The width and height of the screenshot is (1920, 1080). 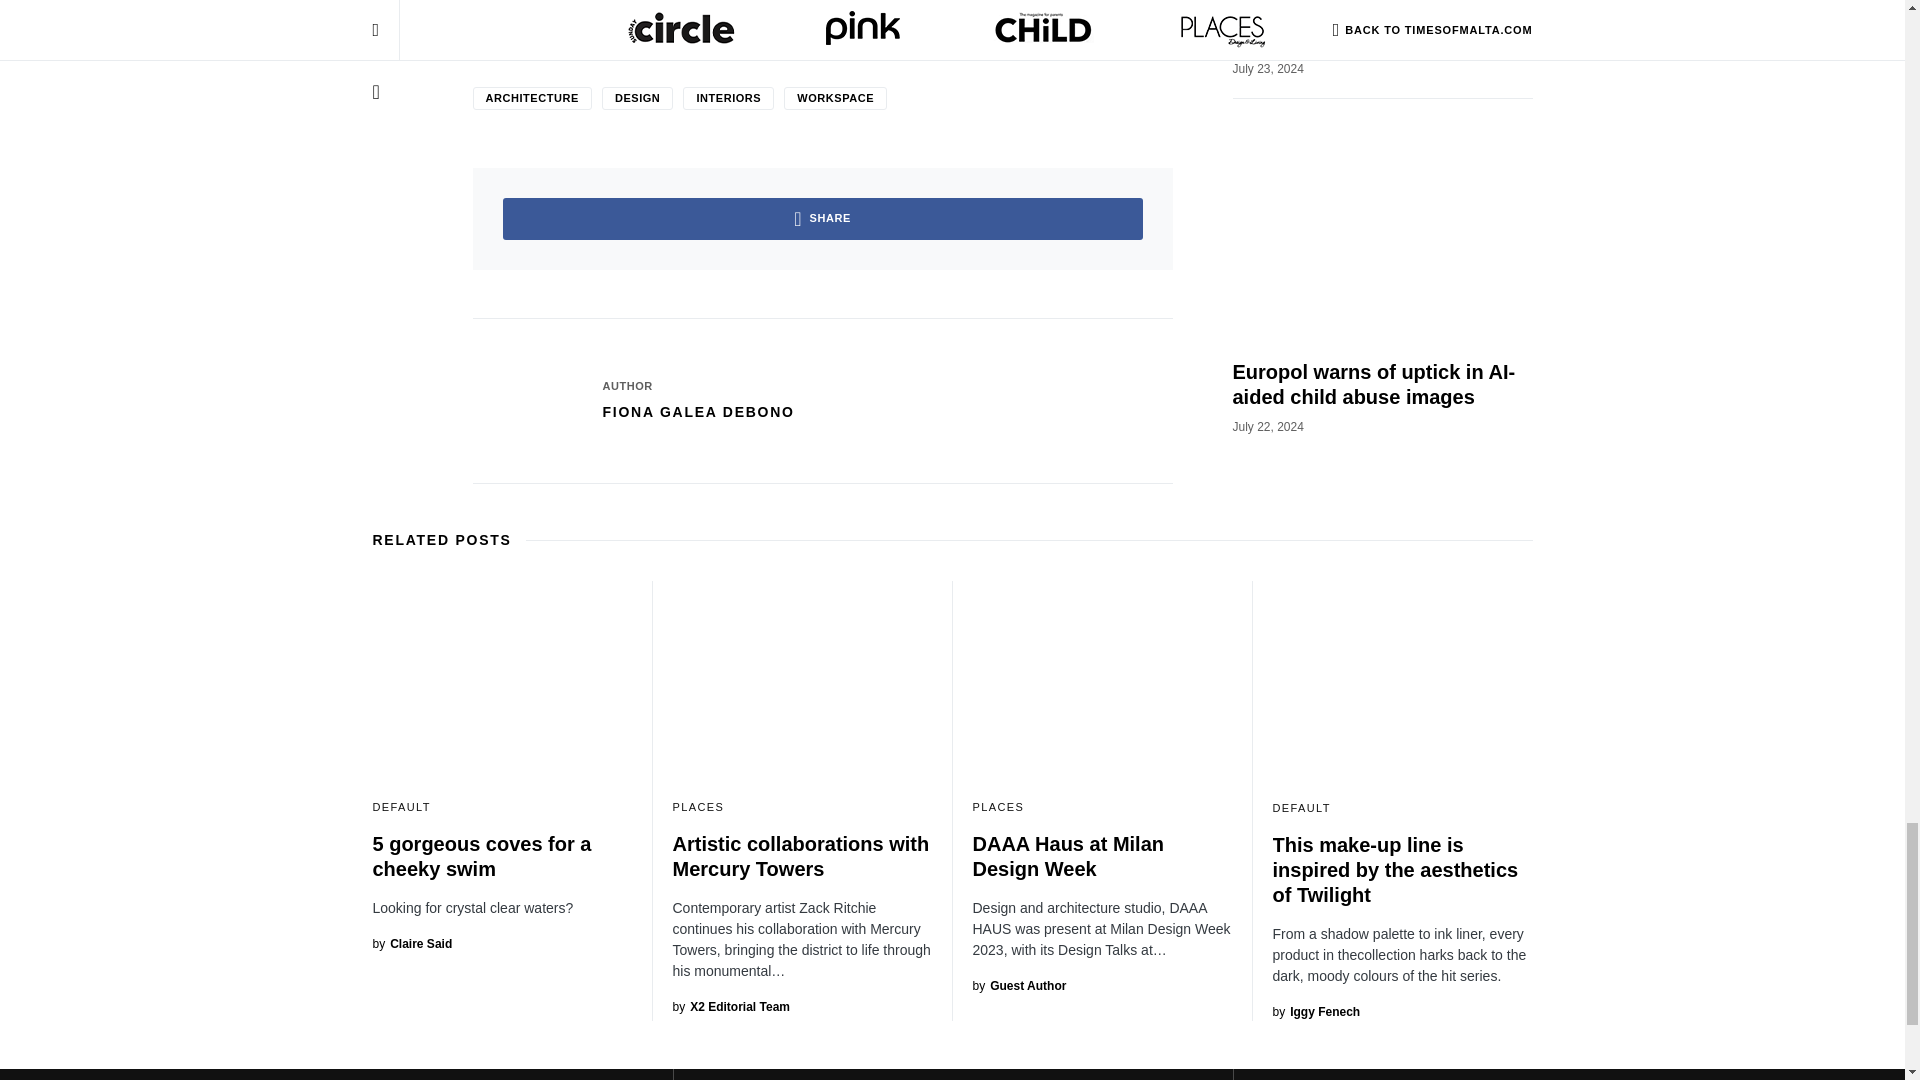 I want to click on View all posts by Iggy Fenech, so click(x=1315, y=1012).